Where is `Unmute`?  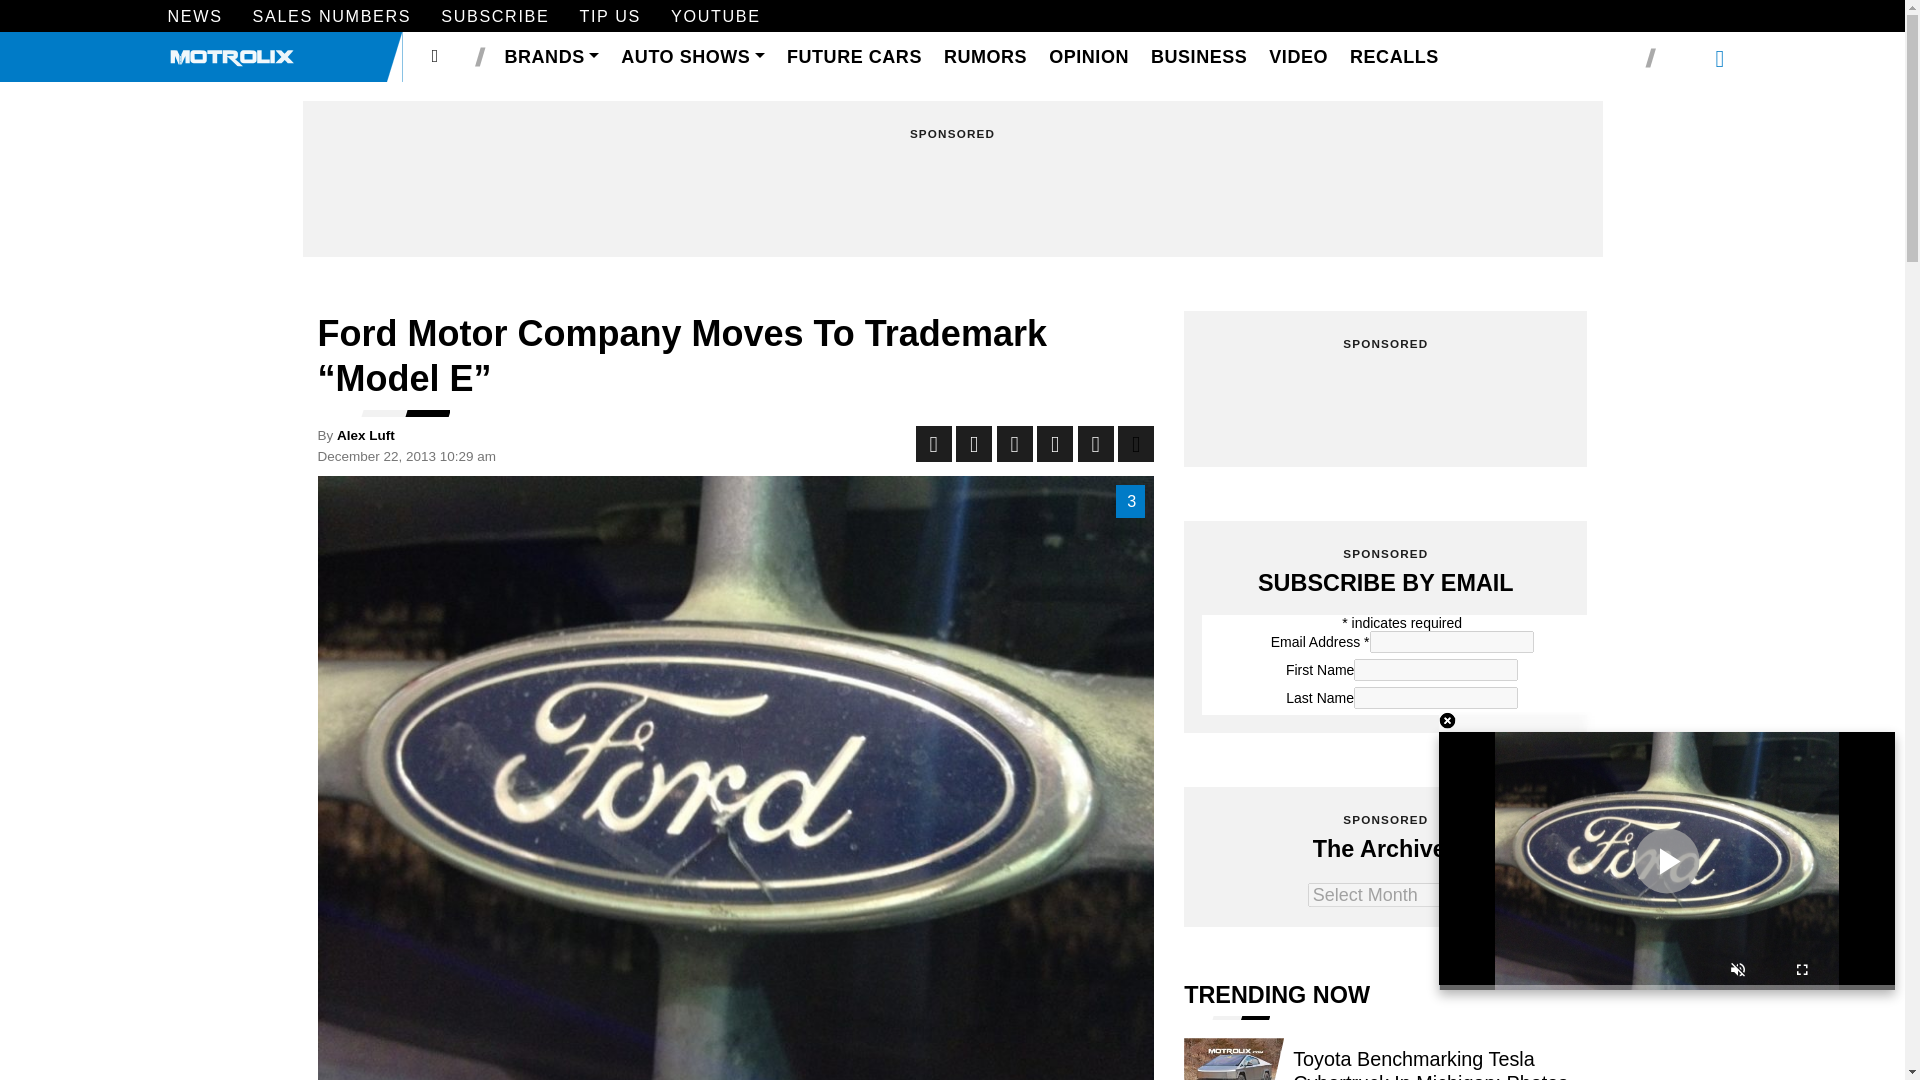 Unmute is located at coordinates (1738, 972).